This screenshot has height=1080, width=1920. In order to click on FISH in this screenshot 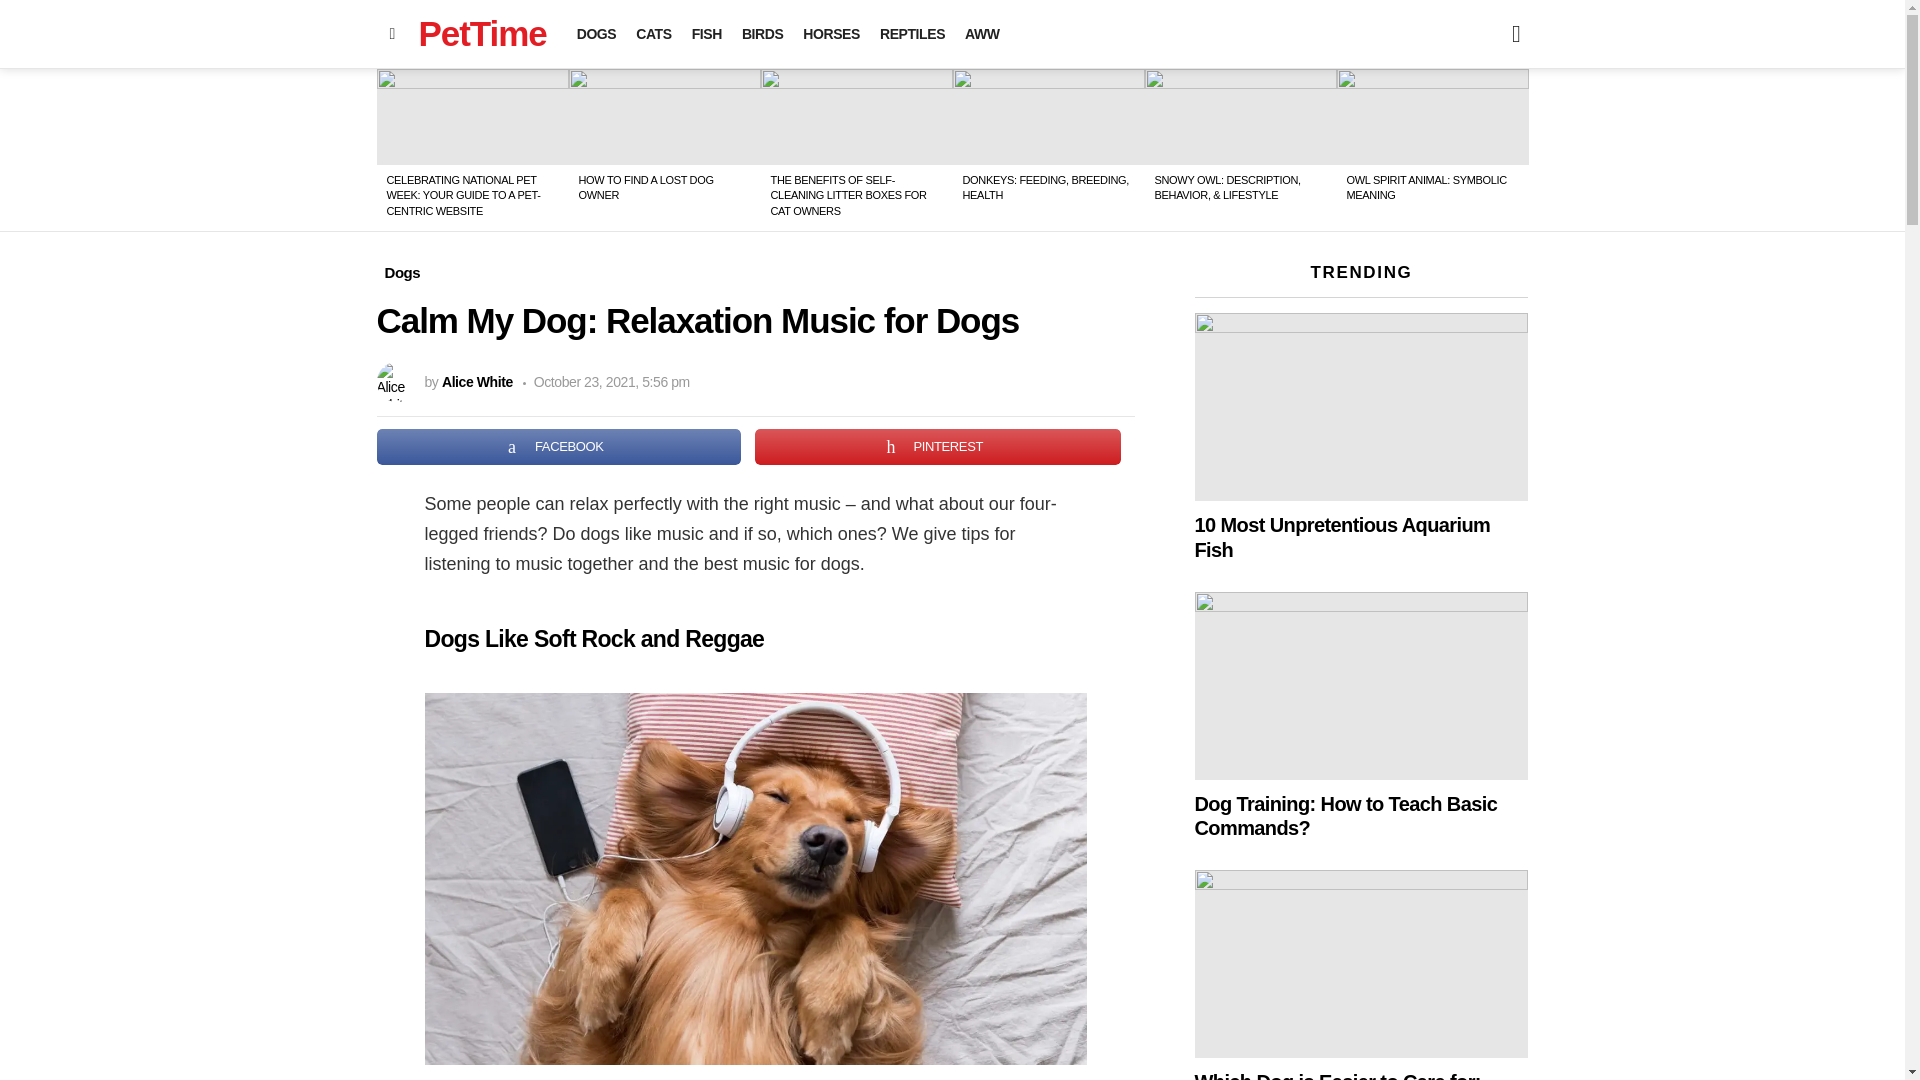, I will do `click(706, 34)`.